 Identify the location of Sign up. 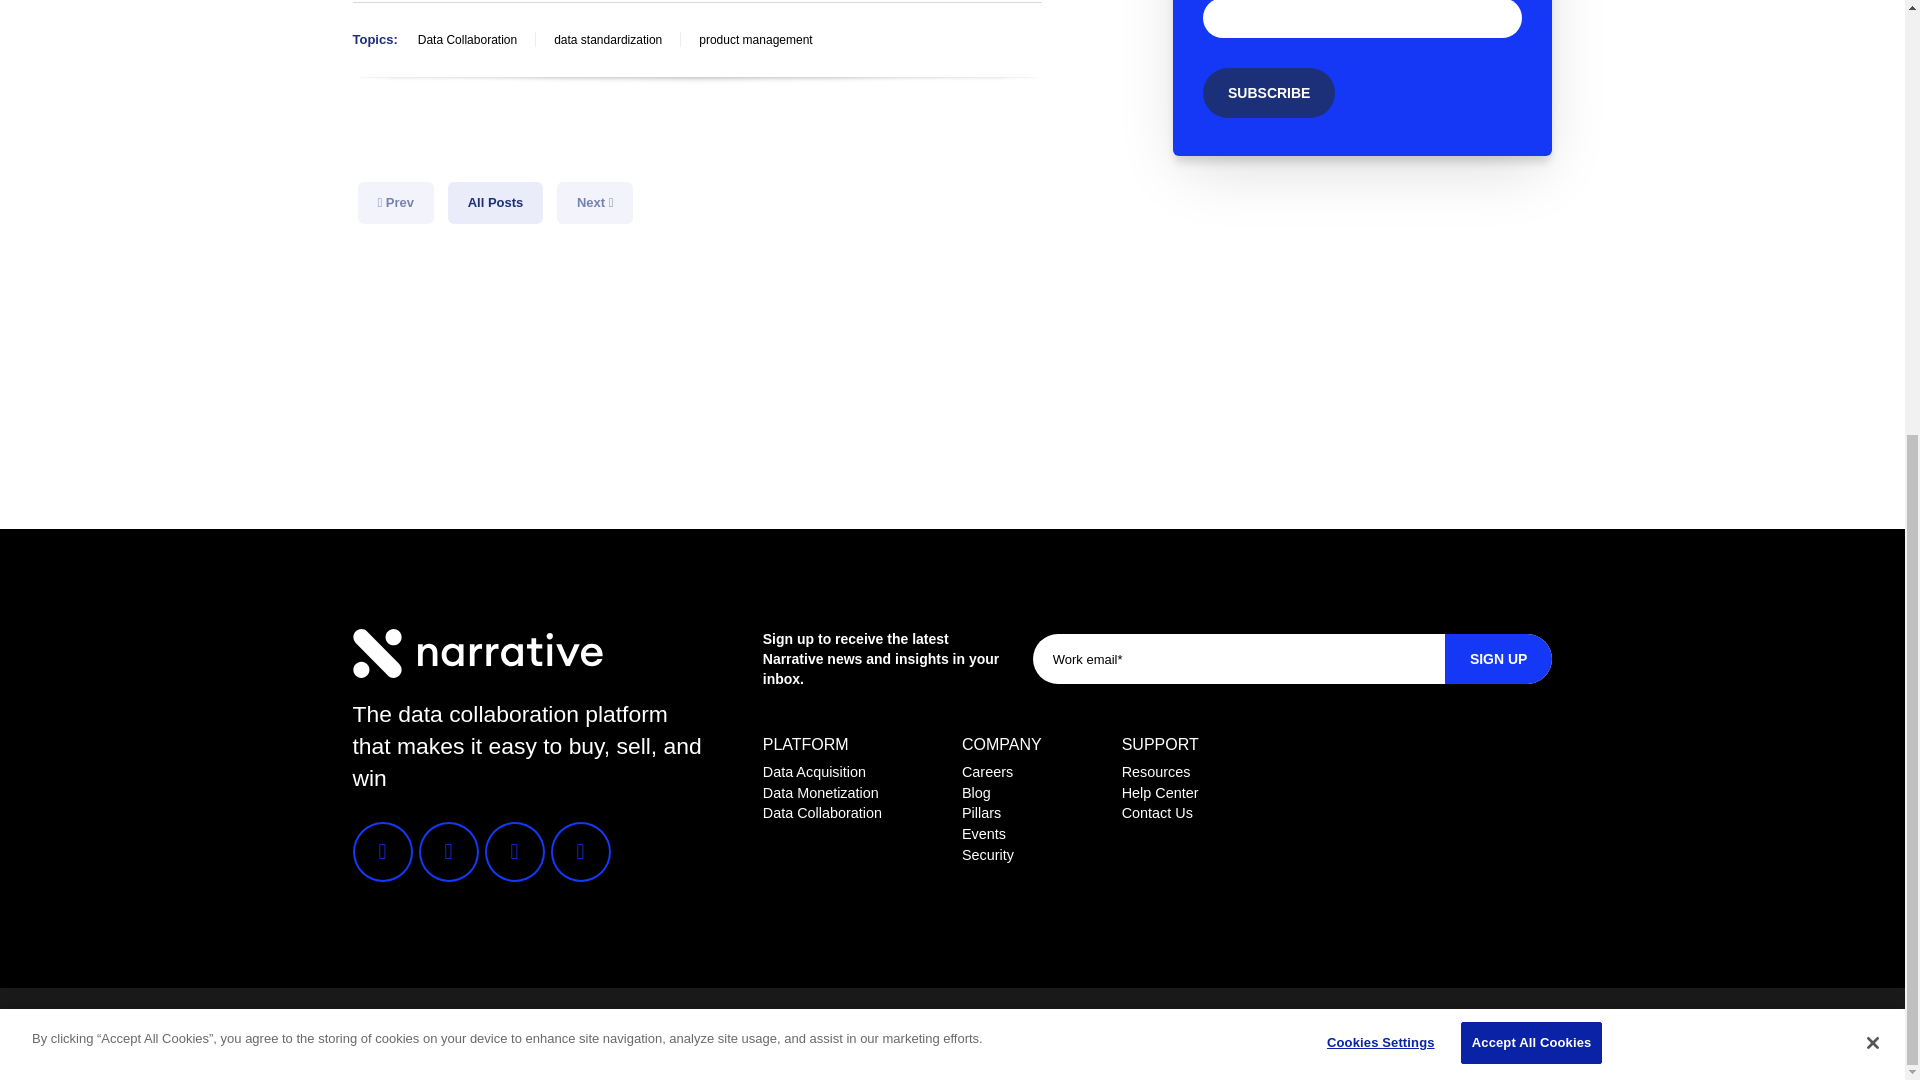
(1499, 658).